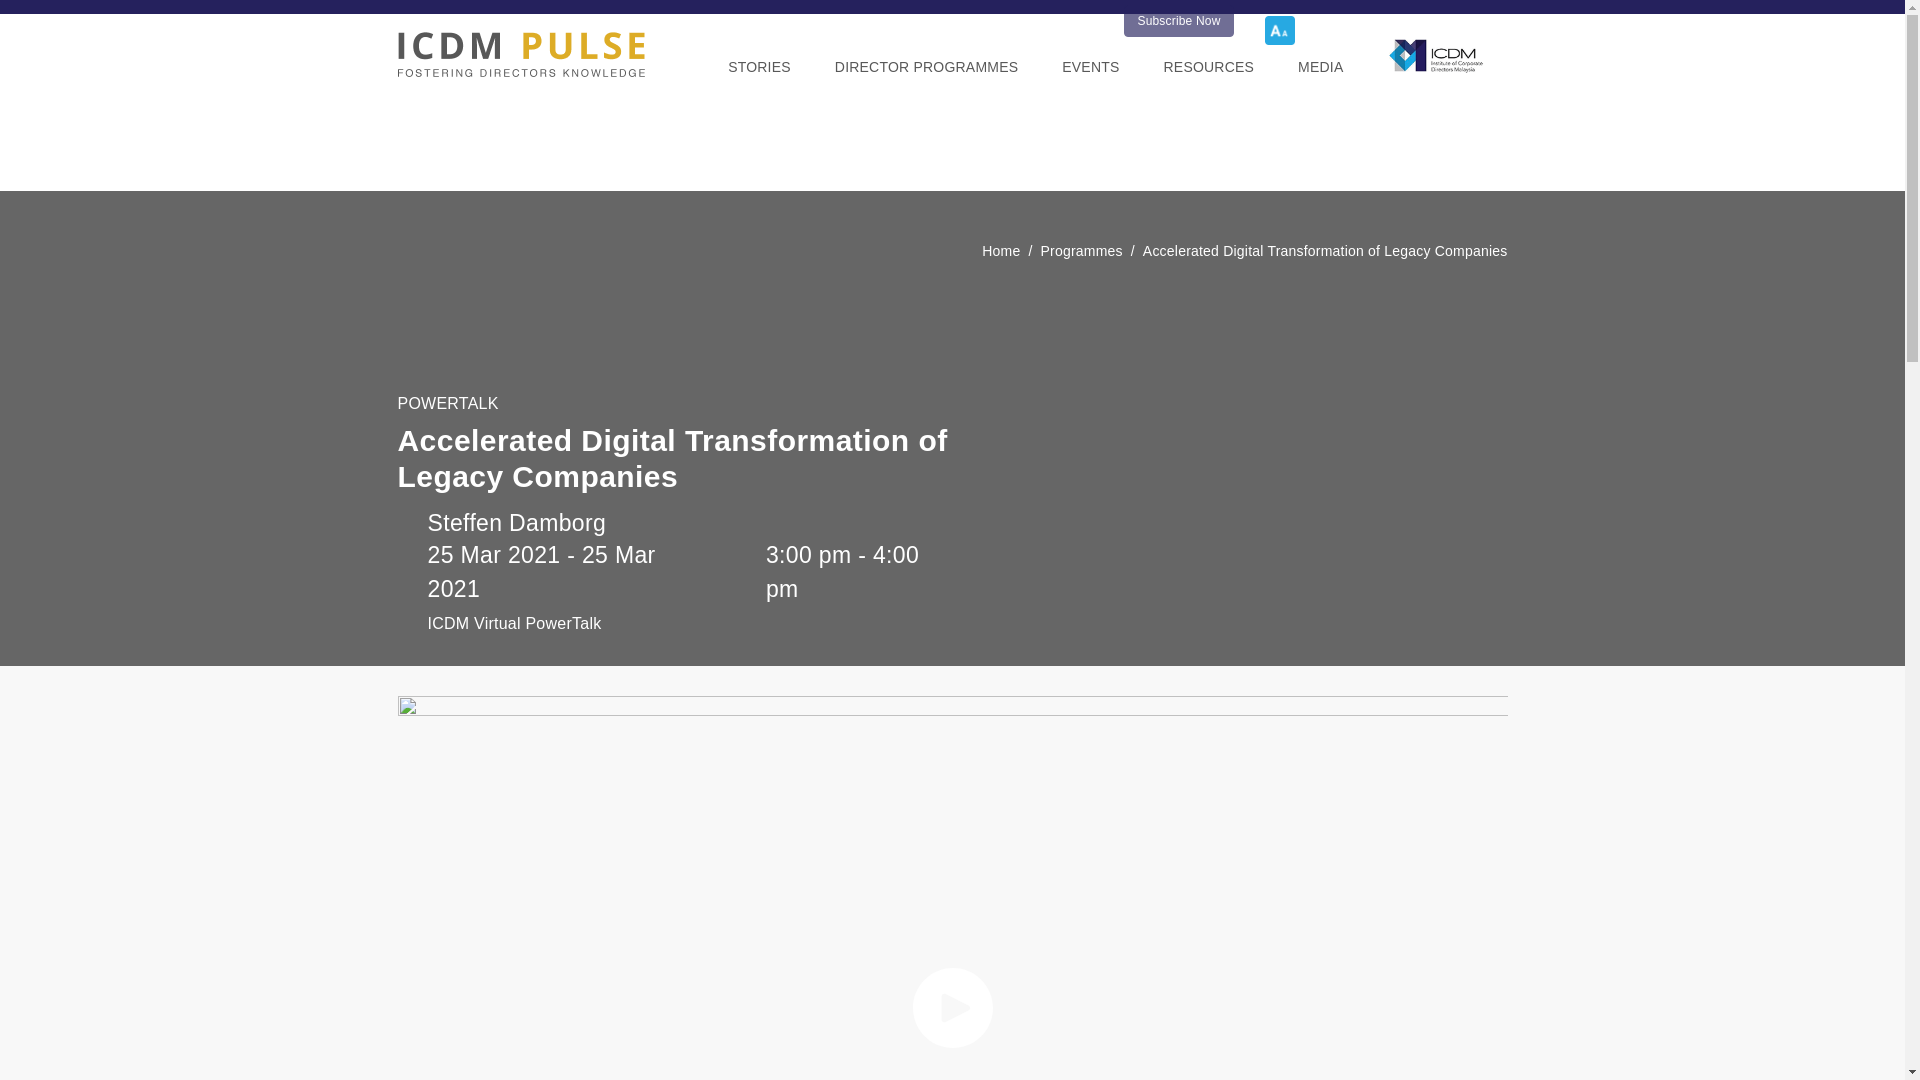  What do you see at coordinates (1178, 20) in the screenshot?
I see `Subscribe Now` at bounding box center [1178, 20].